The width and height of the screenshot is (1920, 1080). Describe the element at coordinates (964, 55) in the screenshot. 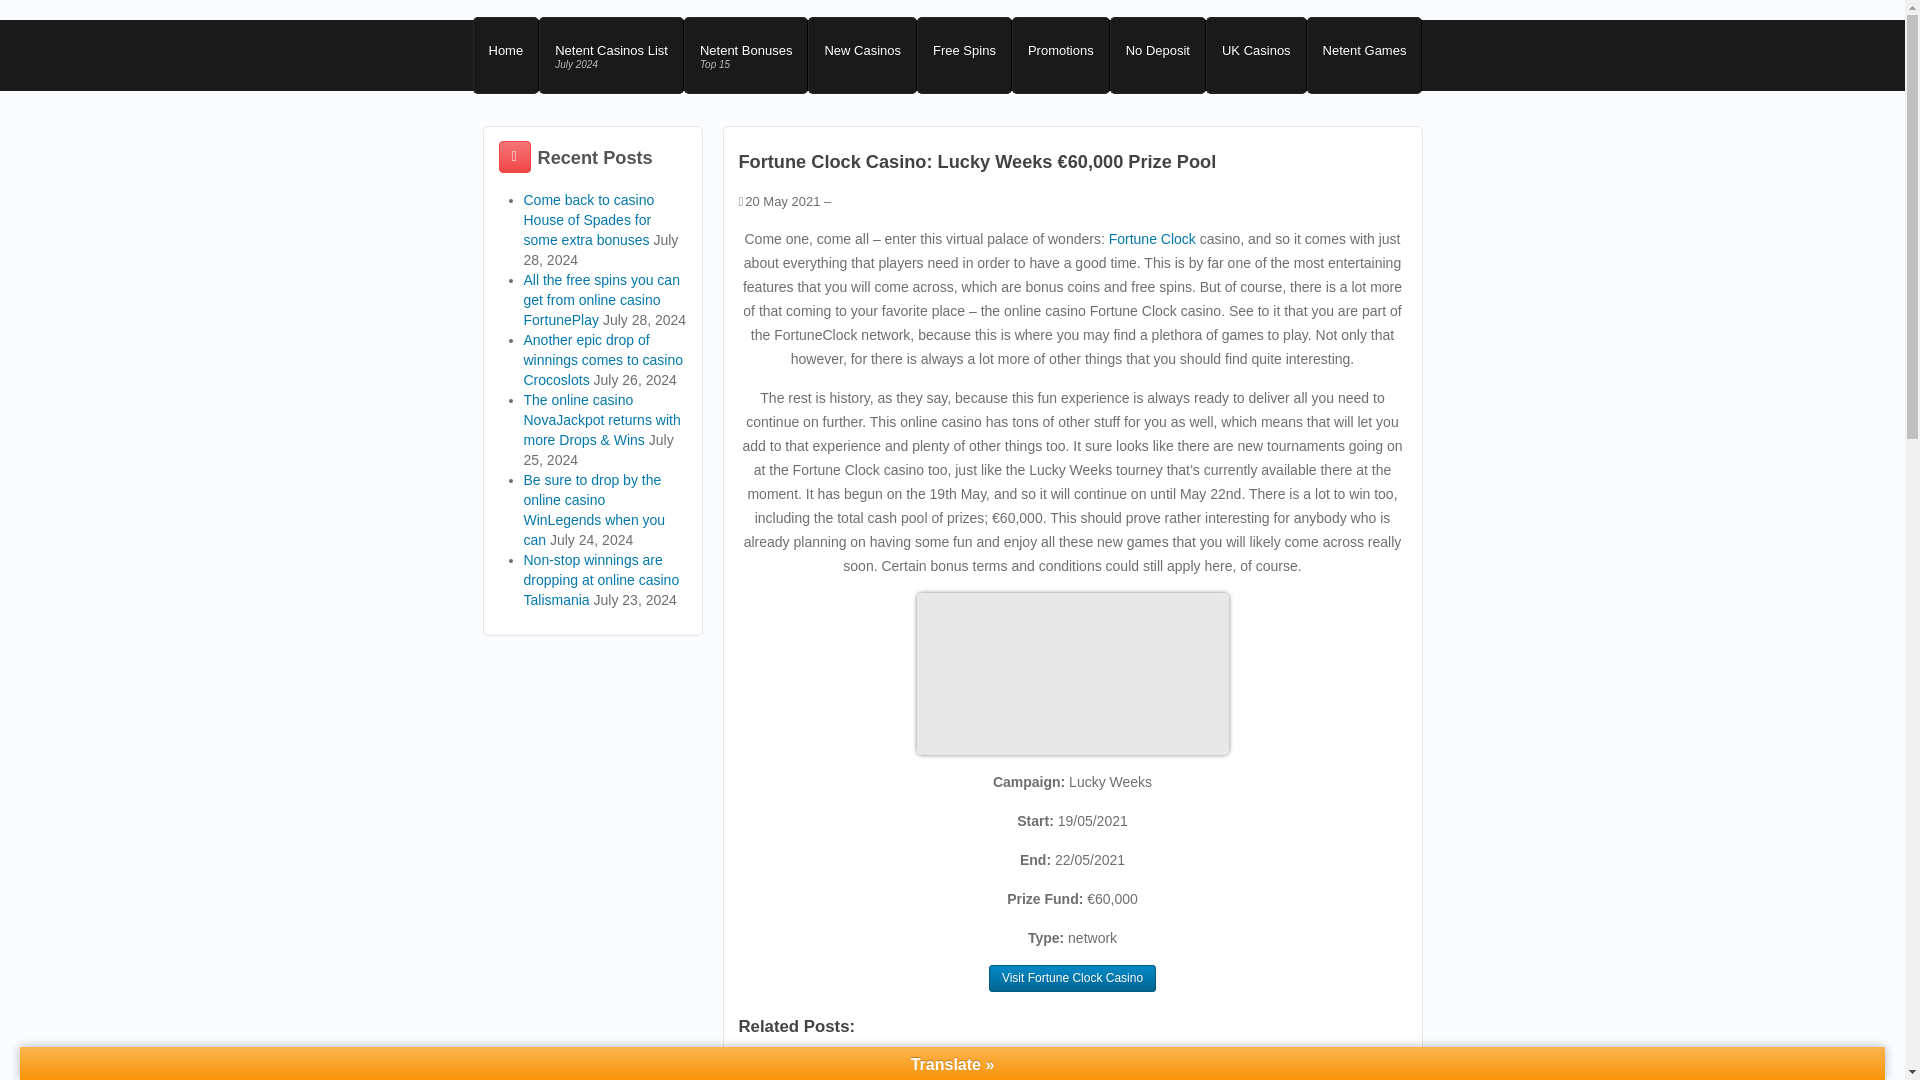

I see `Netent Games` at that location.